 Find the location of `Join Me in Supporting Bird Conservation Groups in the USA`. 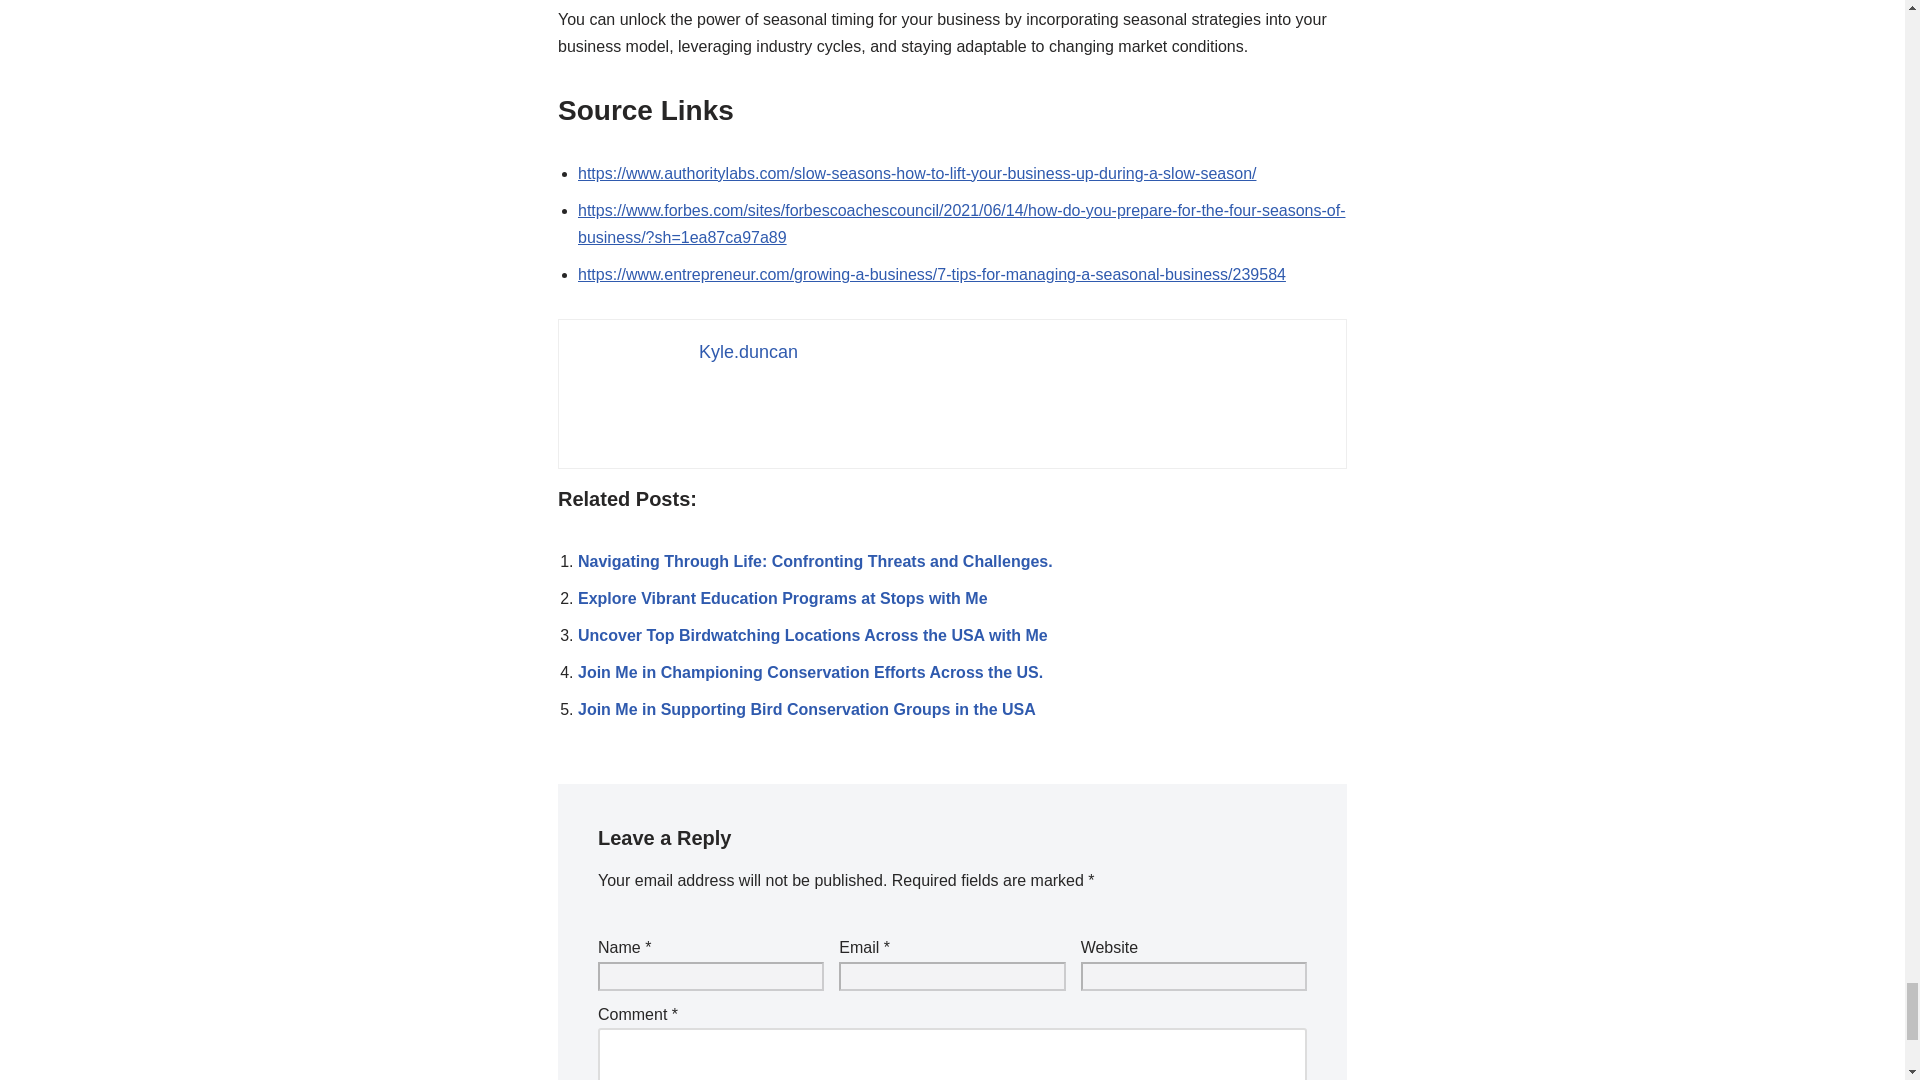

Join Me in Supporting Bird Conservation Groups in the USA is located at coordinates (806, 709).